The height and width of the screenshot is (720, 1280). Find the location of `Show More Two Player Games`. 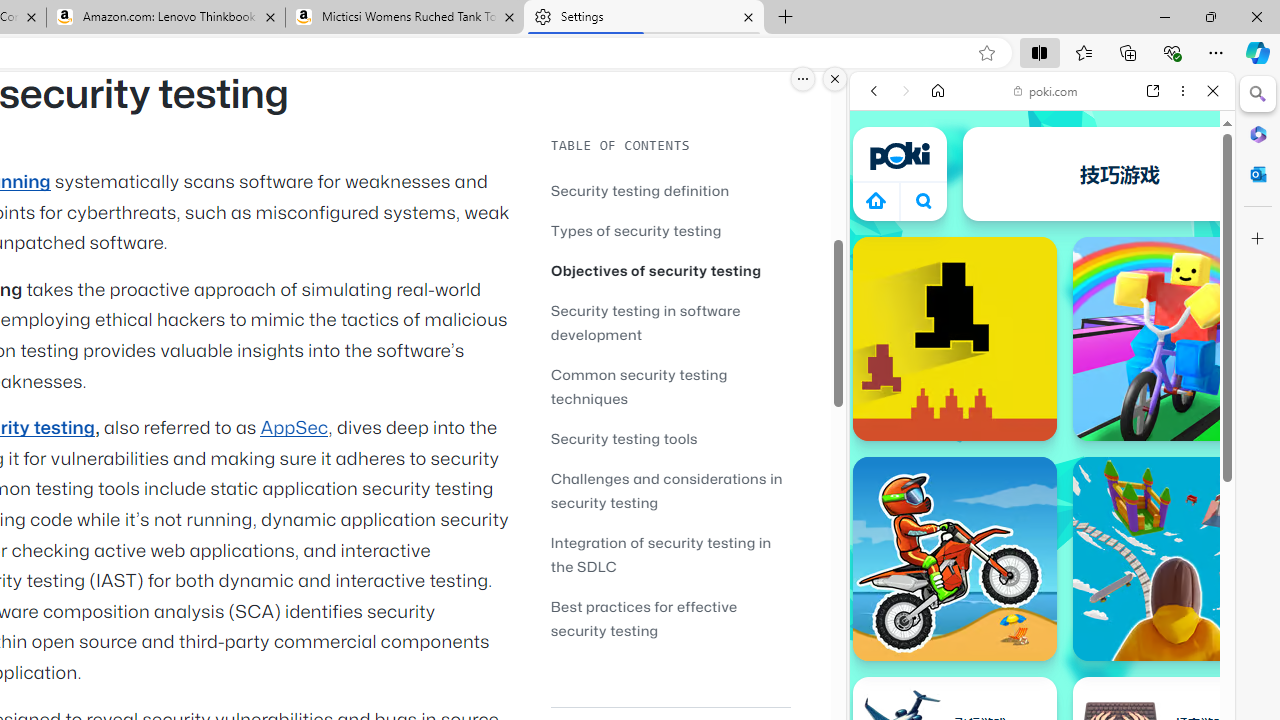

Show More Two Player Games is located at coordinates (1164, 570).